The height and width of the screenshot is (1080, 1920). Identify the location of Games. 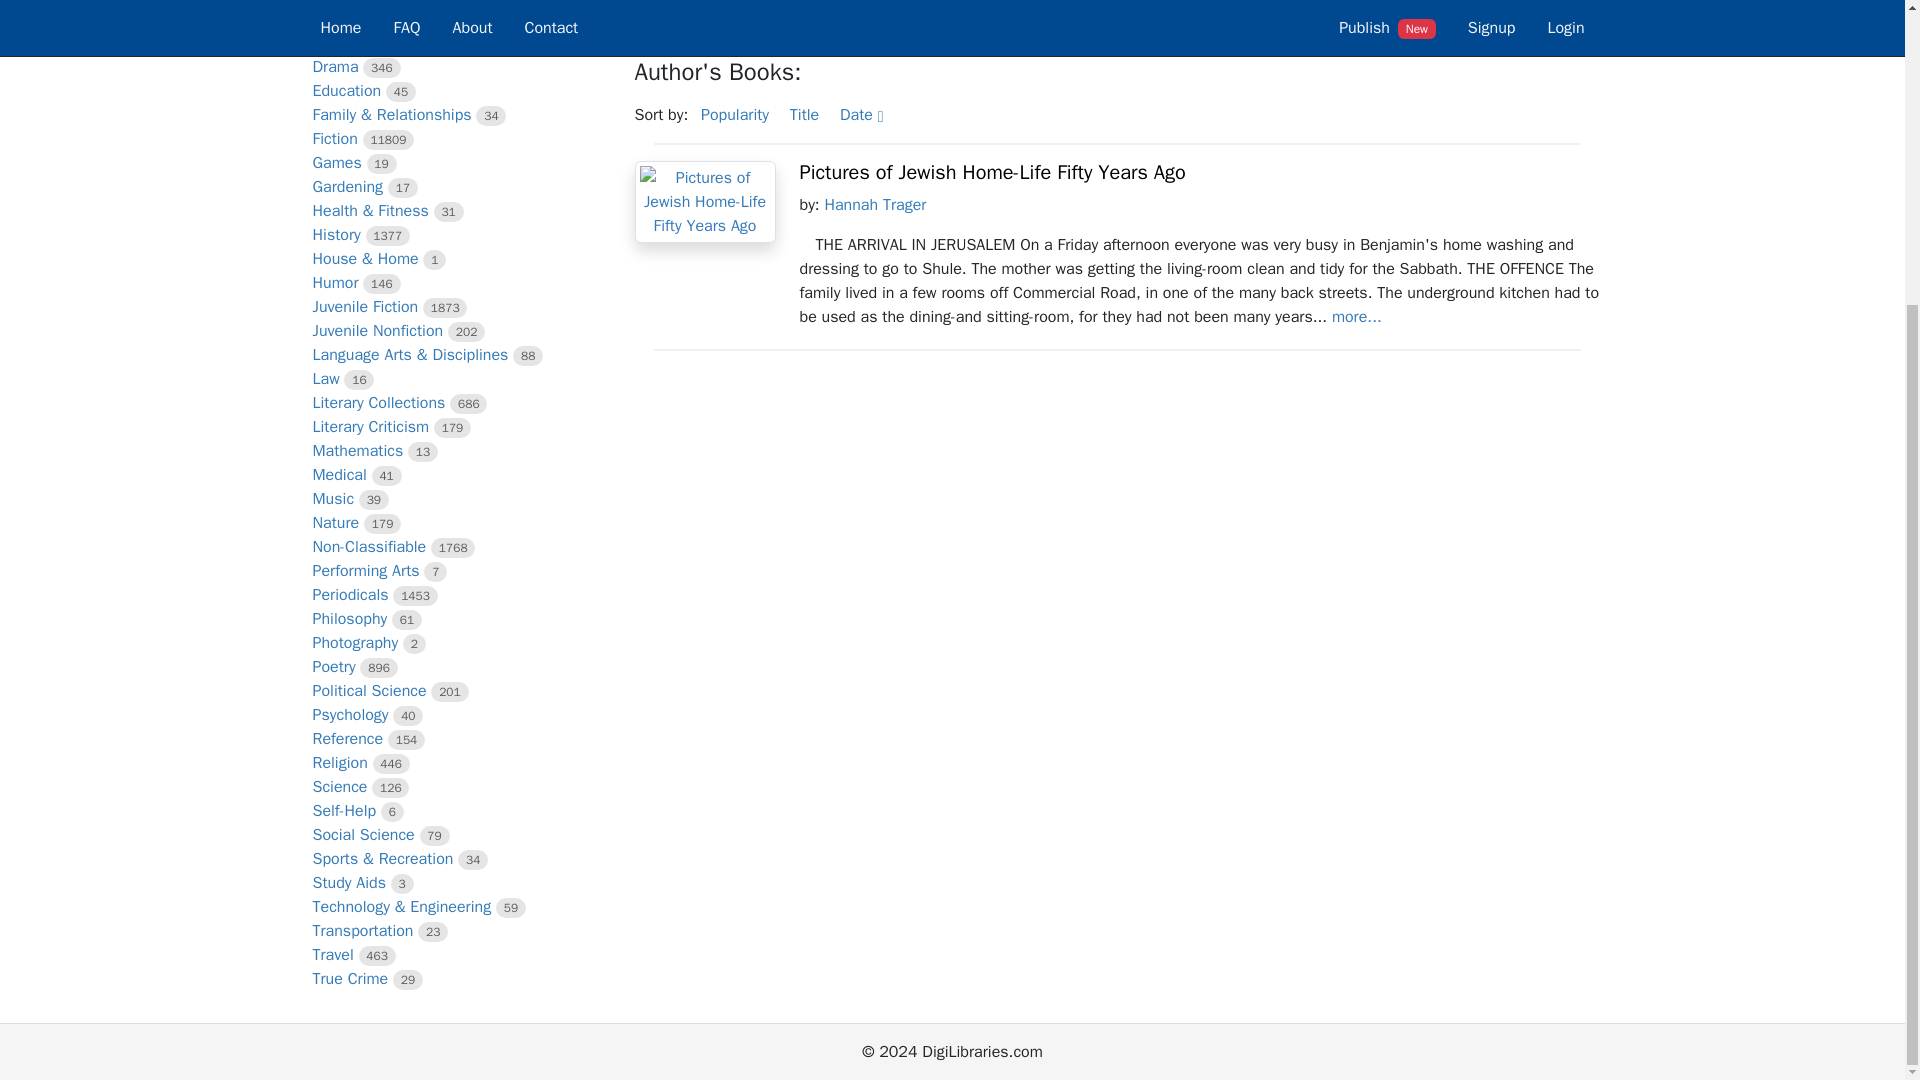
(336, 162).